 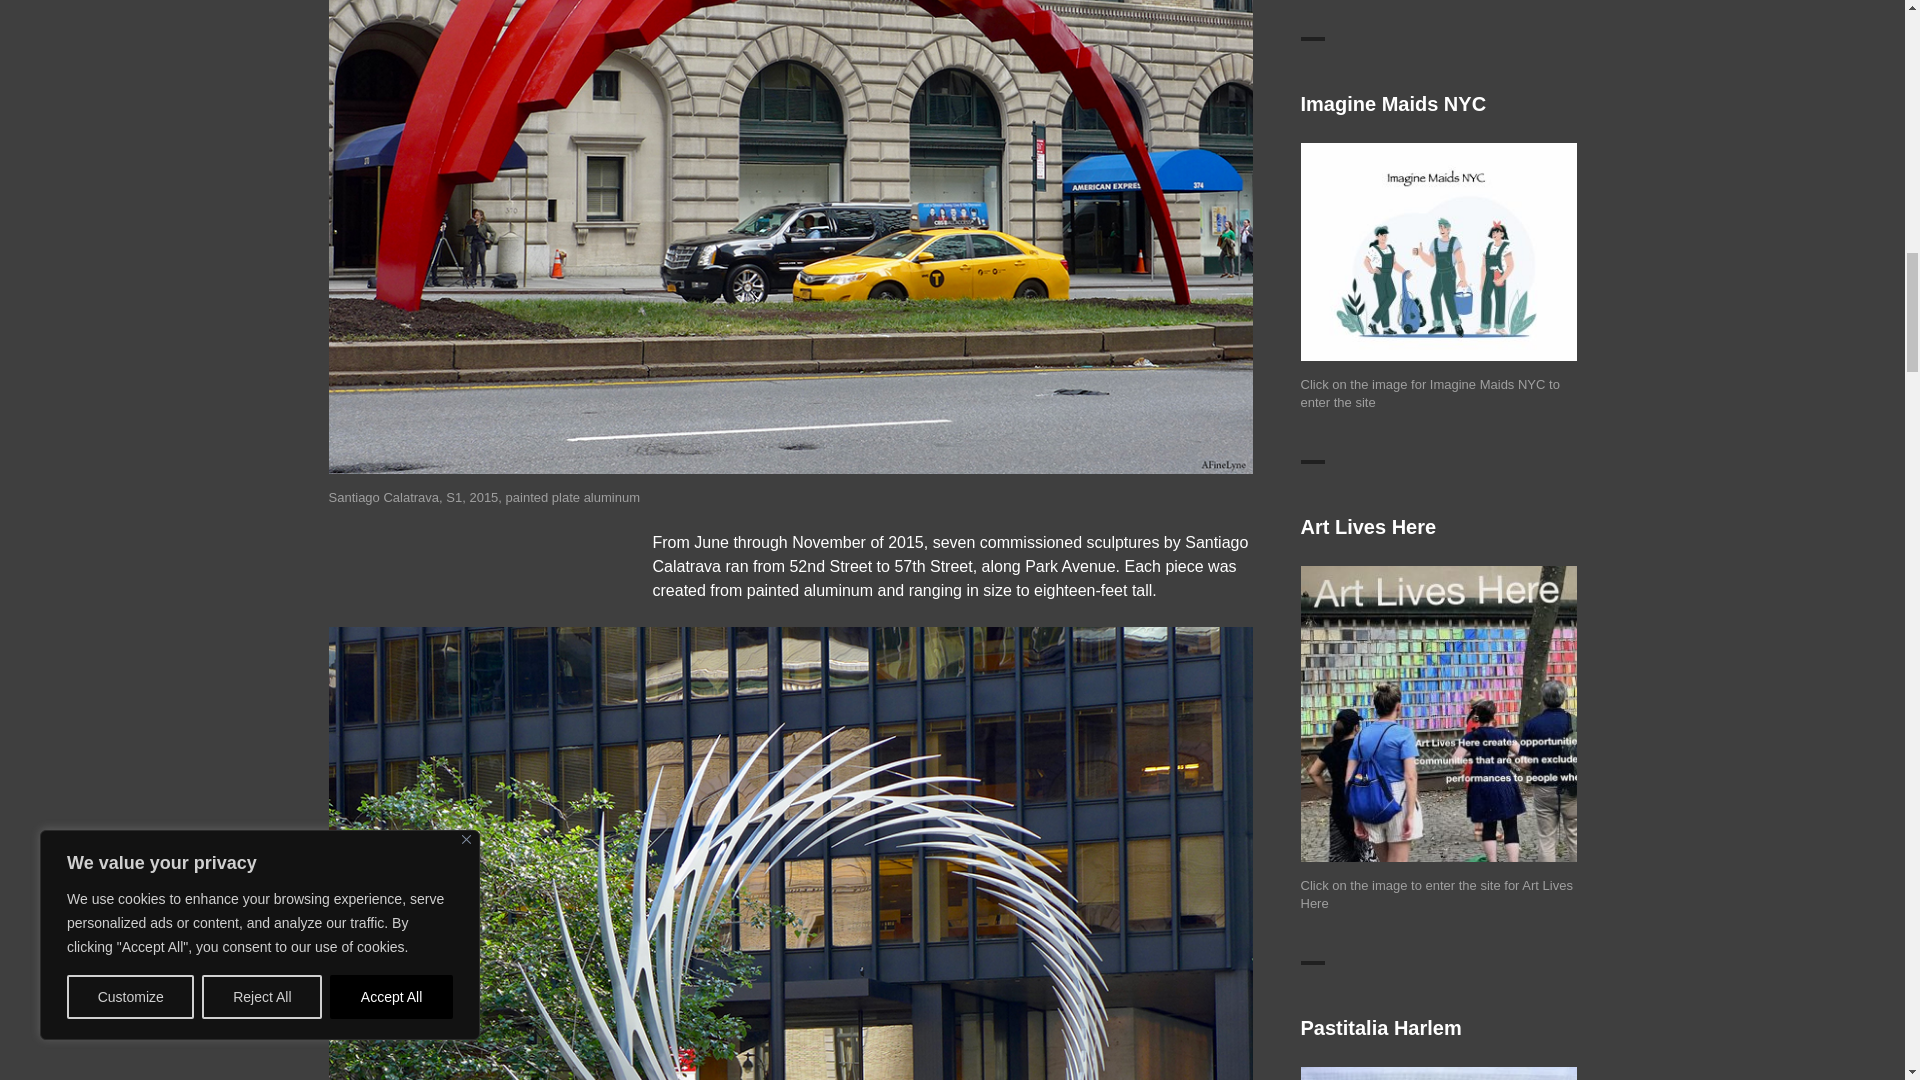 I want to click on Pastitalia Harlem, so click(x=1438, y=1074).